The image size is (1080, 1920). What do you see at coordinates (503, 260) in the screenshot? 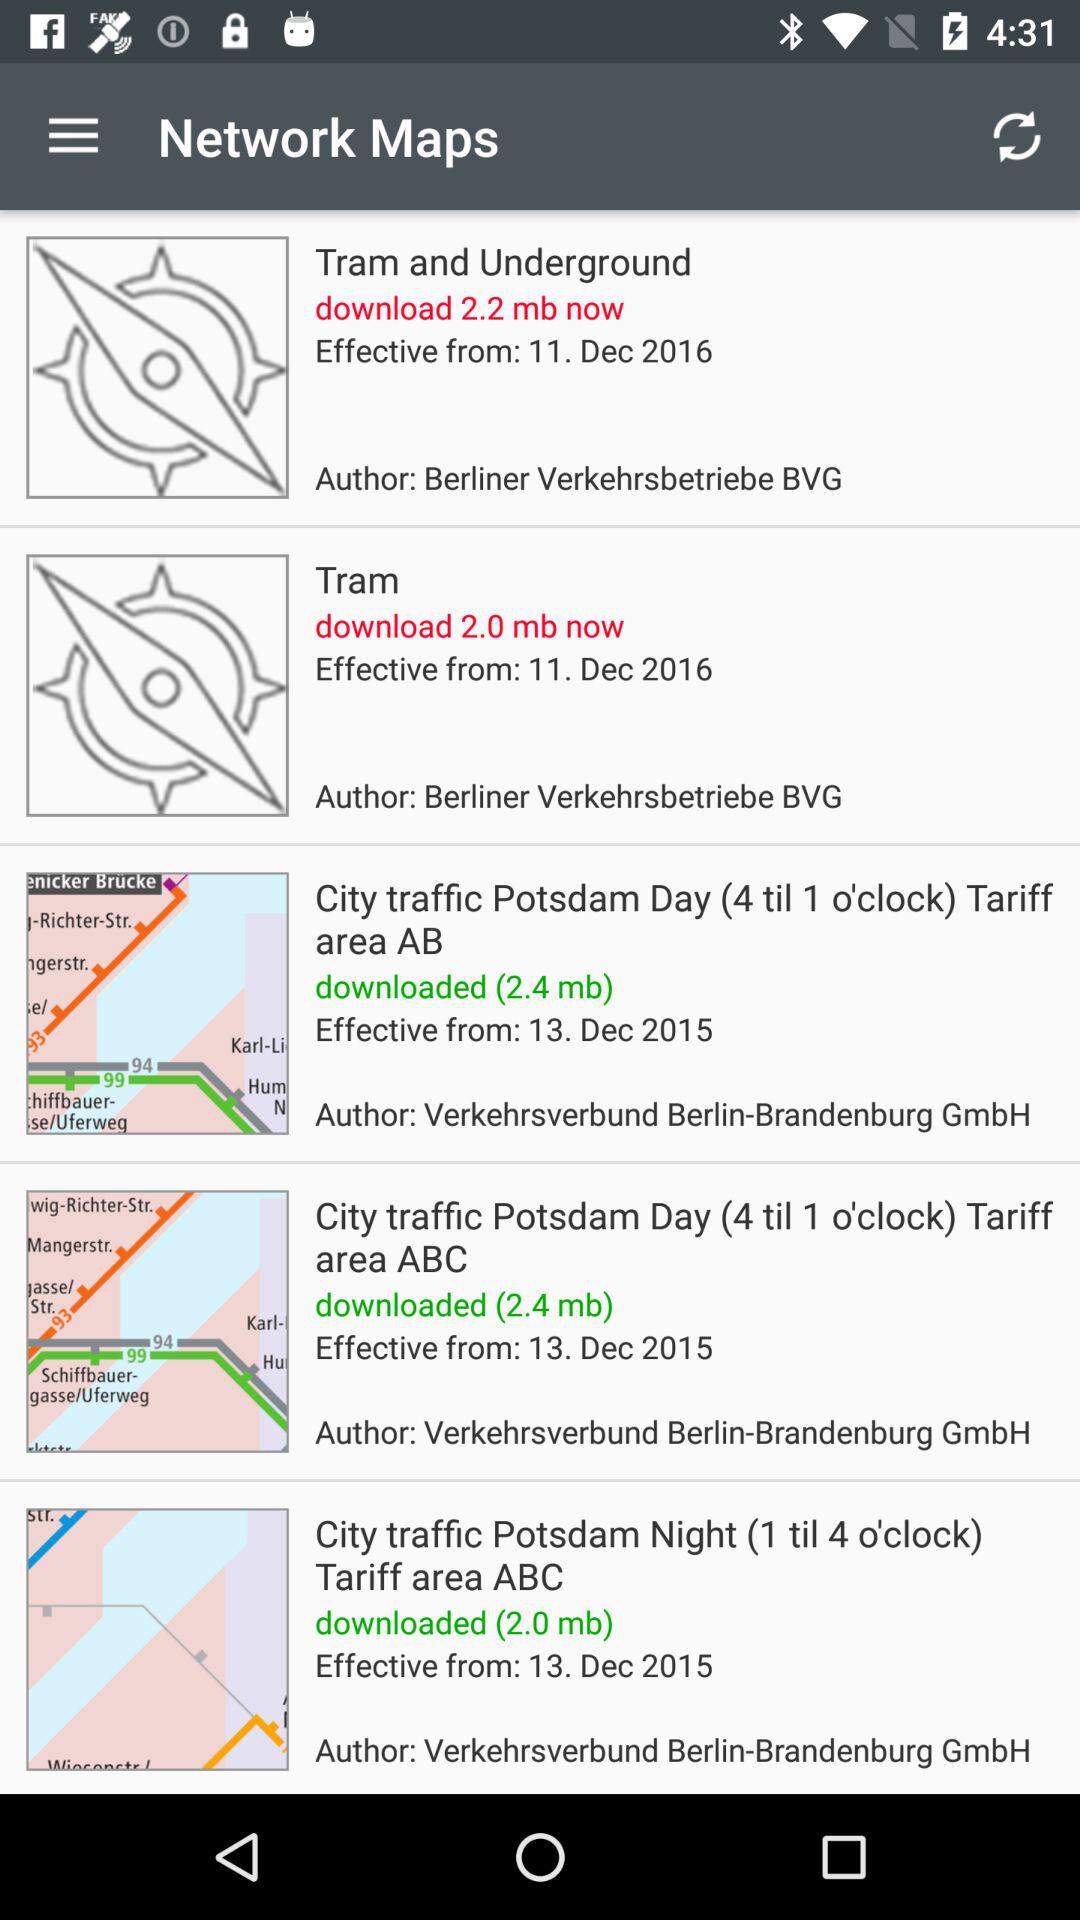
I see `open app below the network maps icon` at bounding box center [503, 260].